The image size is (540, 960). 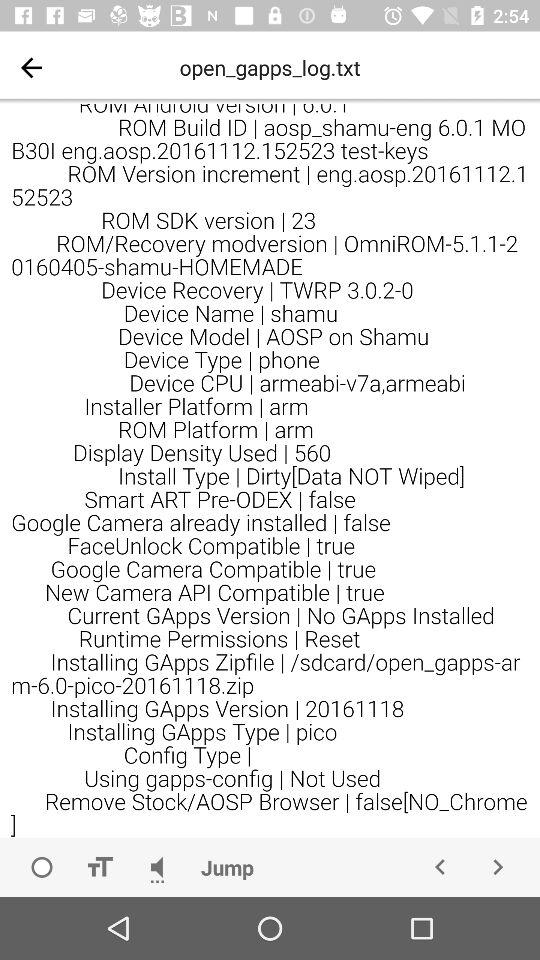 What do you see at coordinates (227, 866) in the screenshot?
I see `choose jump icon` at bounding box center [227, 866].